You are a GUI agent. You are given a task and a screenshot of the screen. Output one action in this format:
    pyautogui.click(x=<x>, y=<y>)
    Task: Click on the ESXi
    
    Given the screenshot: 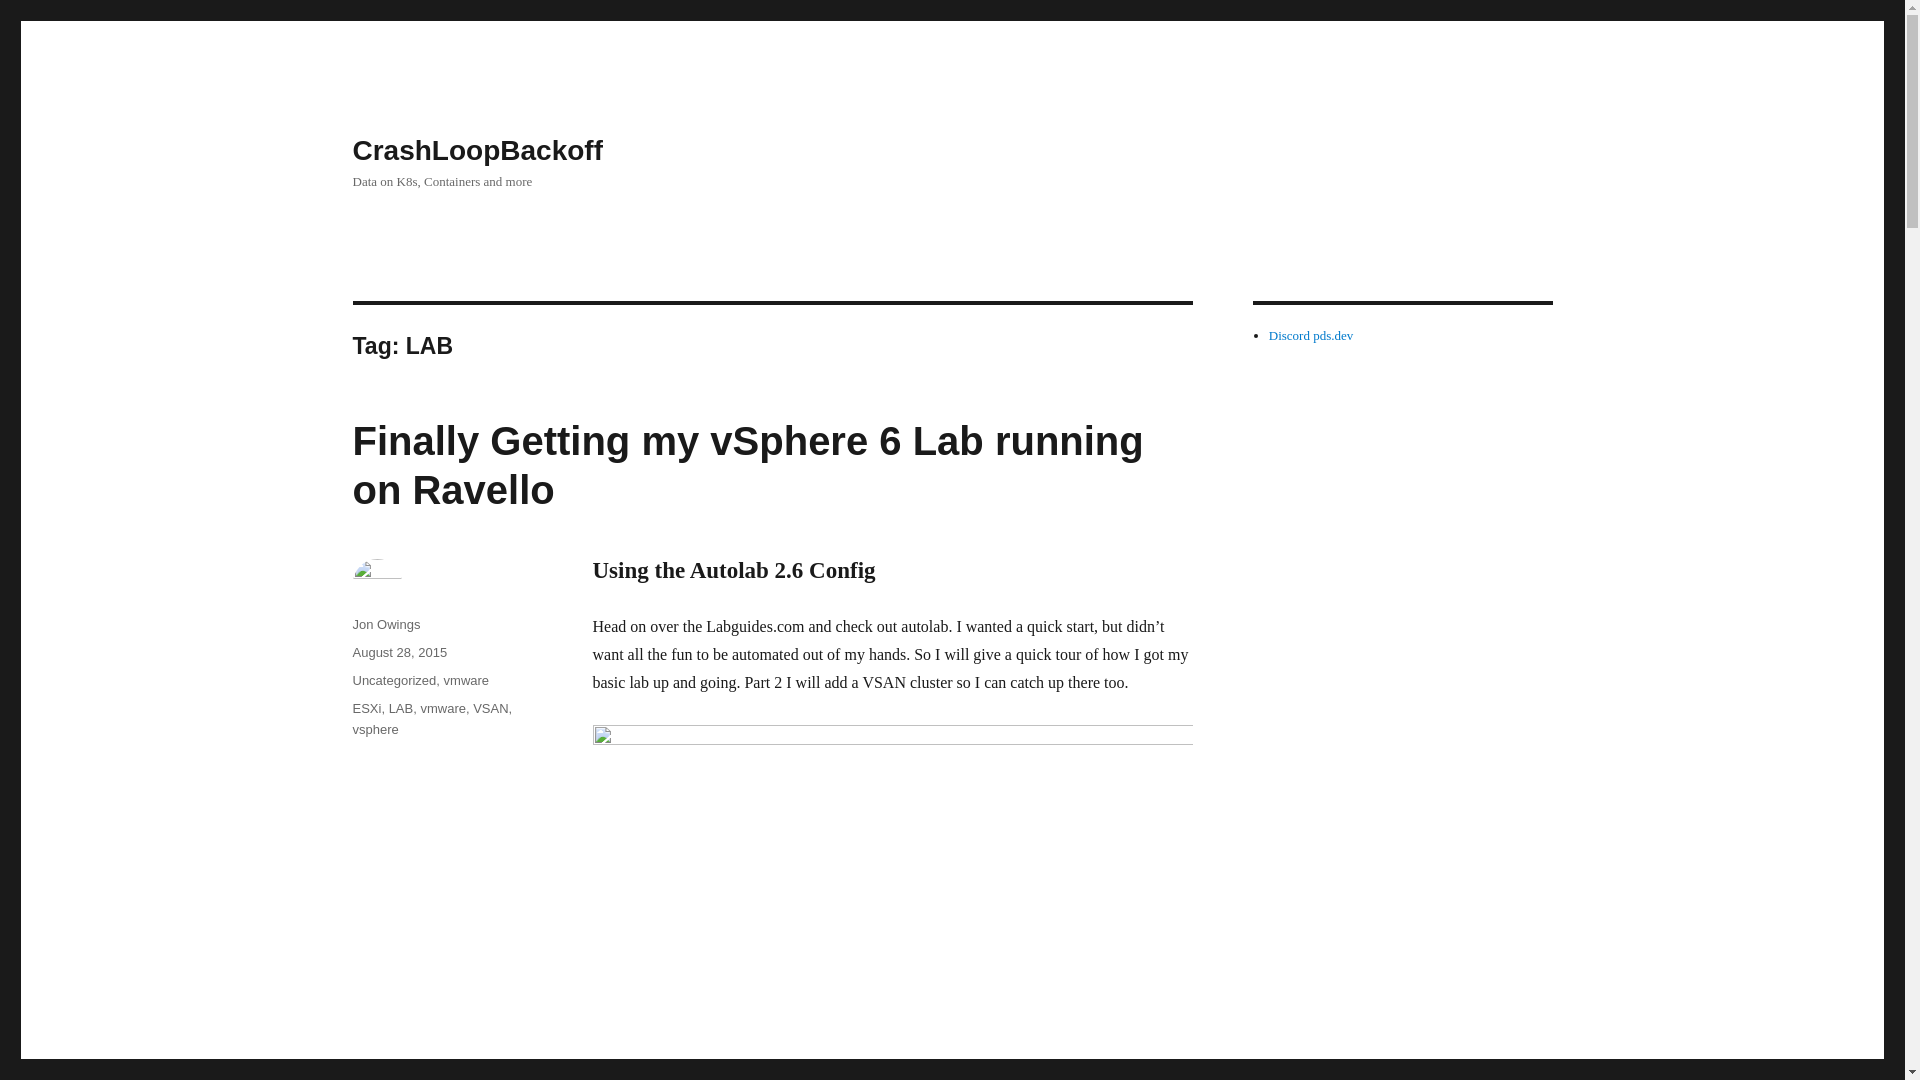 What is the action you would take?
    pyautogui.click(x=366, y=708)
    